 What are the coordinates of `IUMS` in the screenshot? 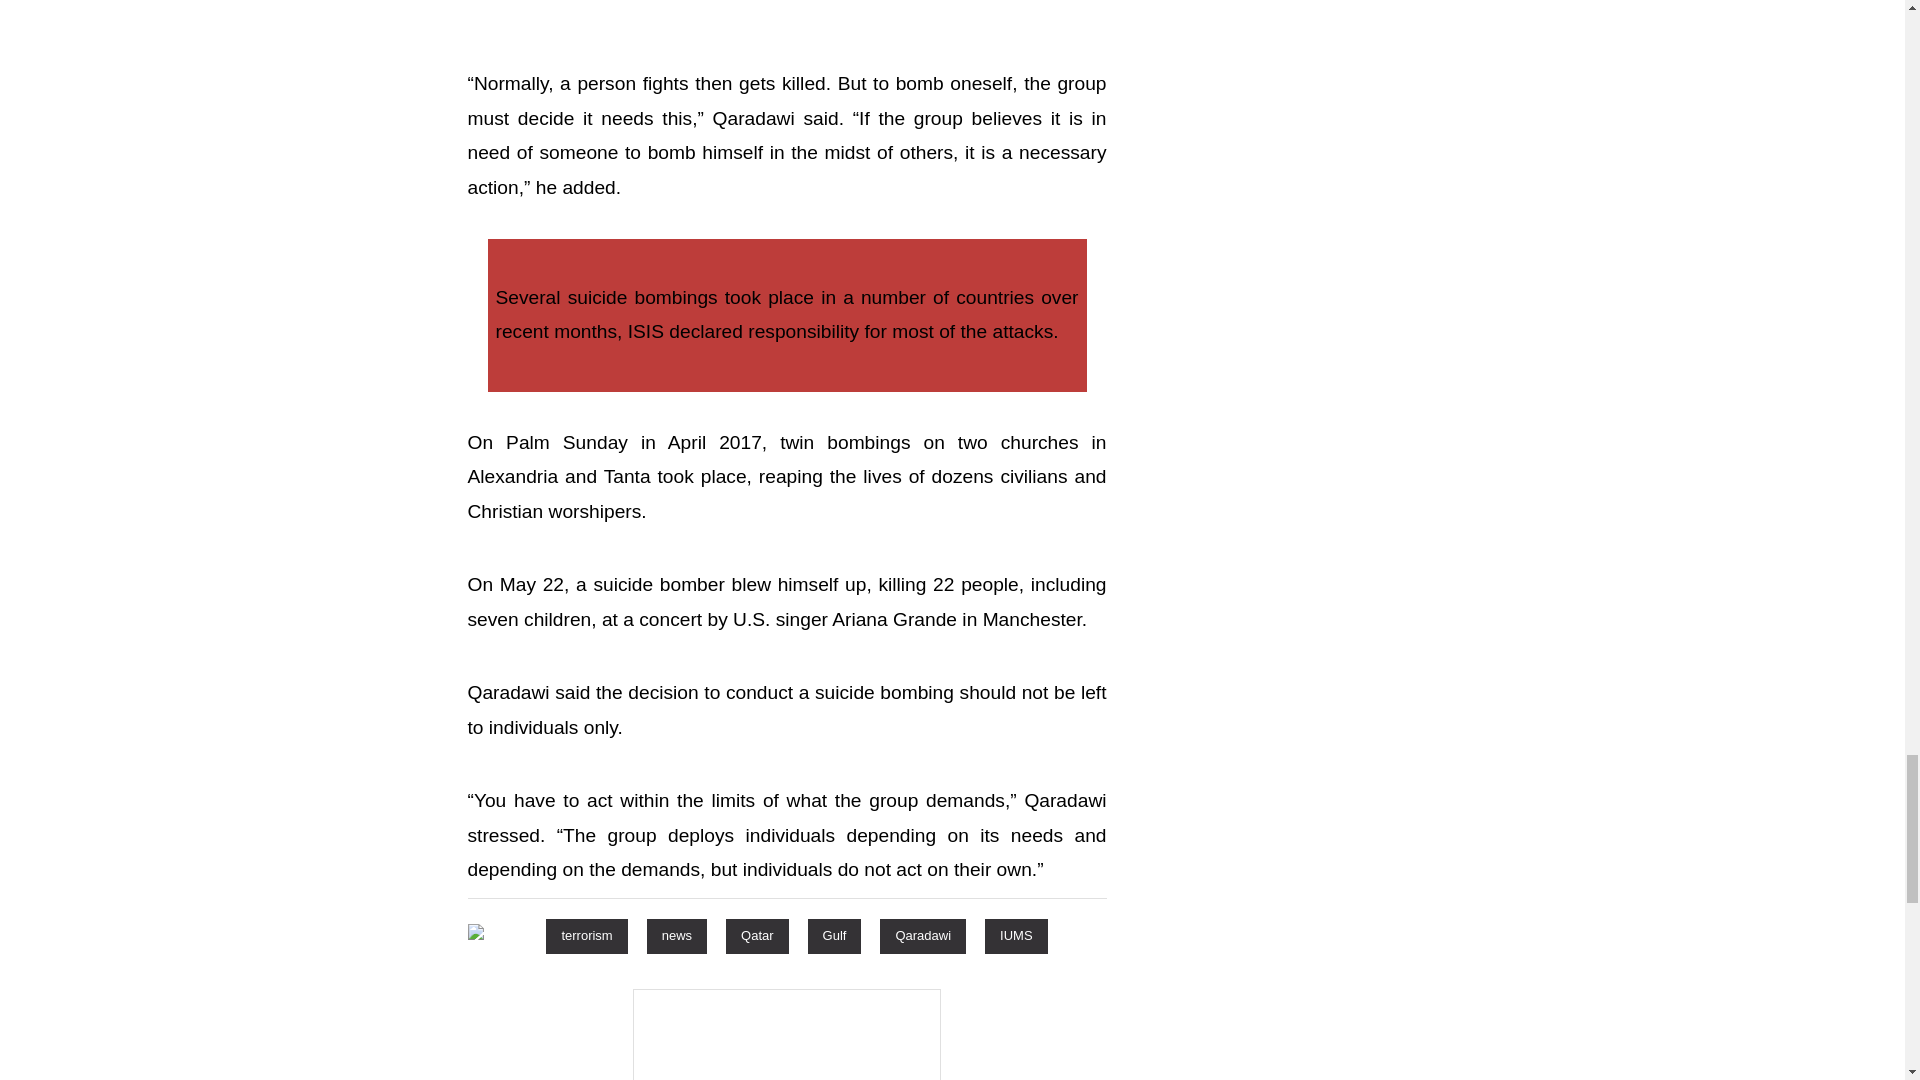 It's located at (1016, 935).